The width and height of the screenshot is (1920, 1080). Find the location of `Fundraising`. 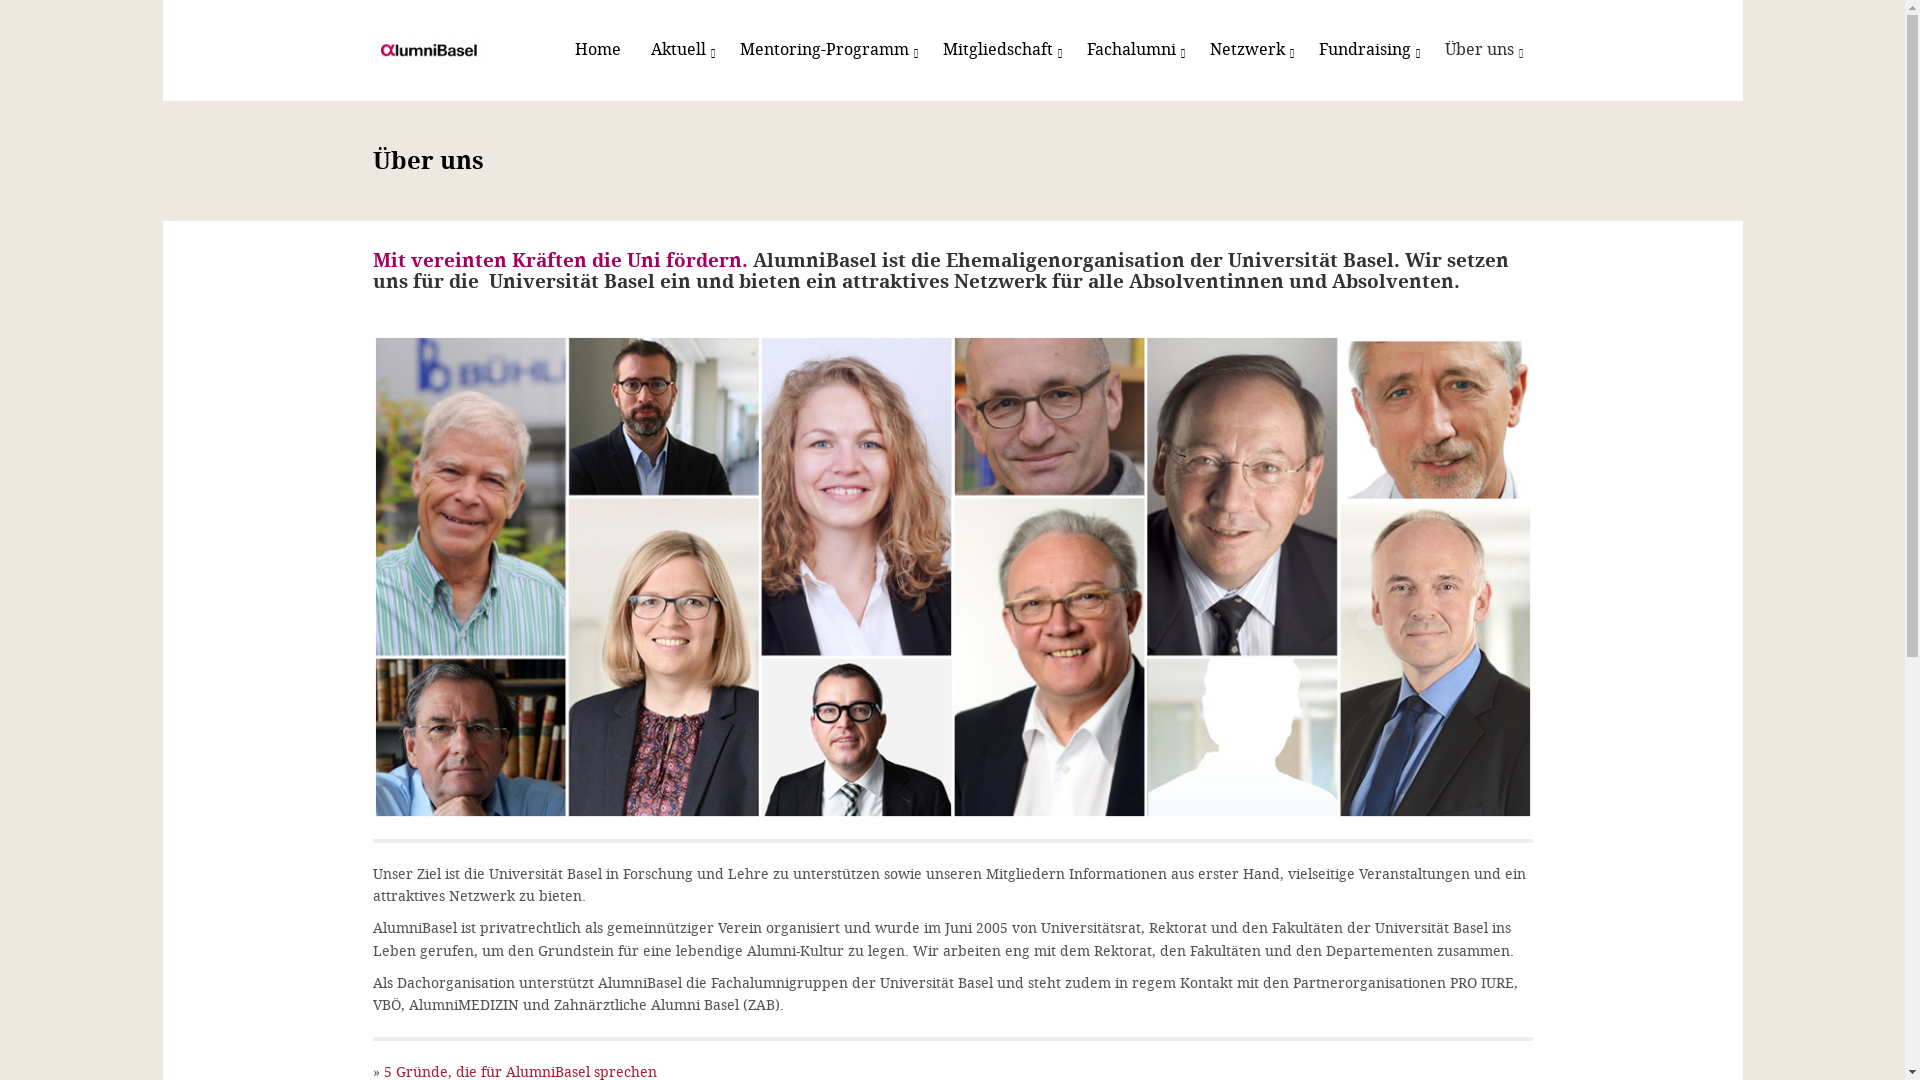

Fundraising is located at coordinates (1367, 50).